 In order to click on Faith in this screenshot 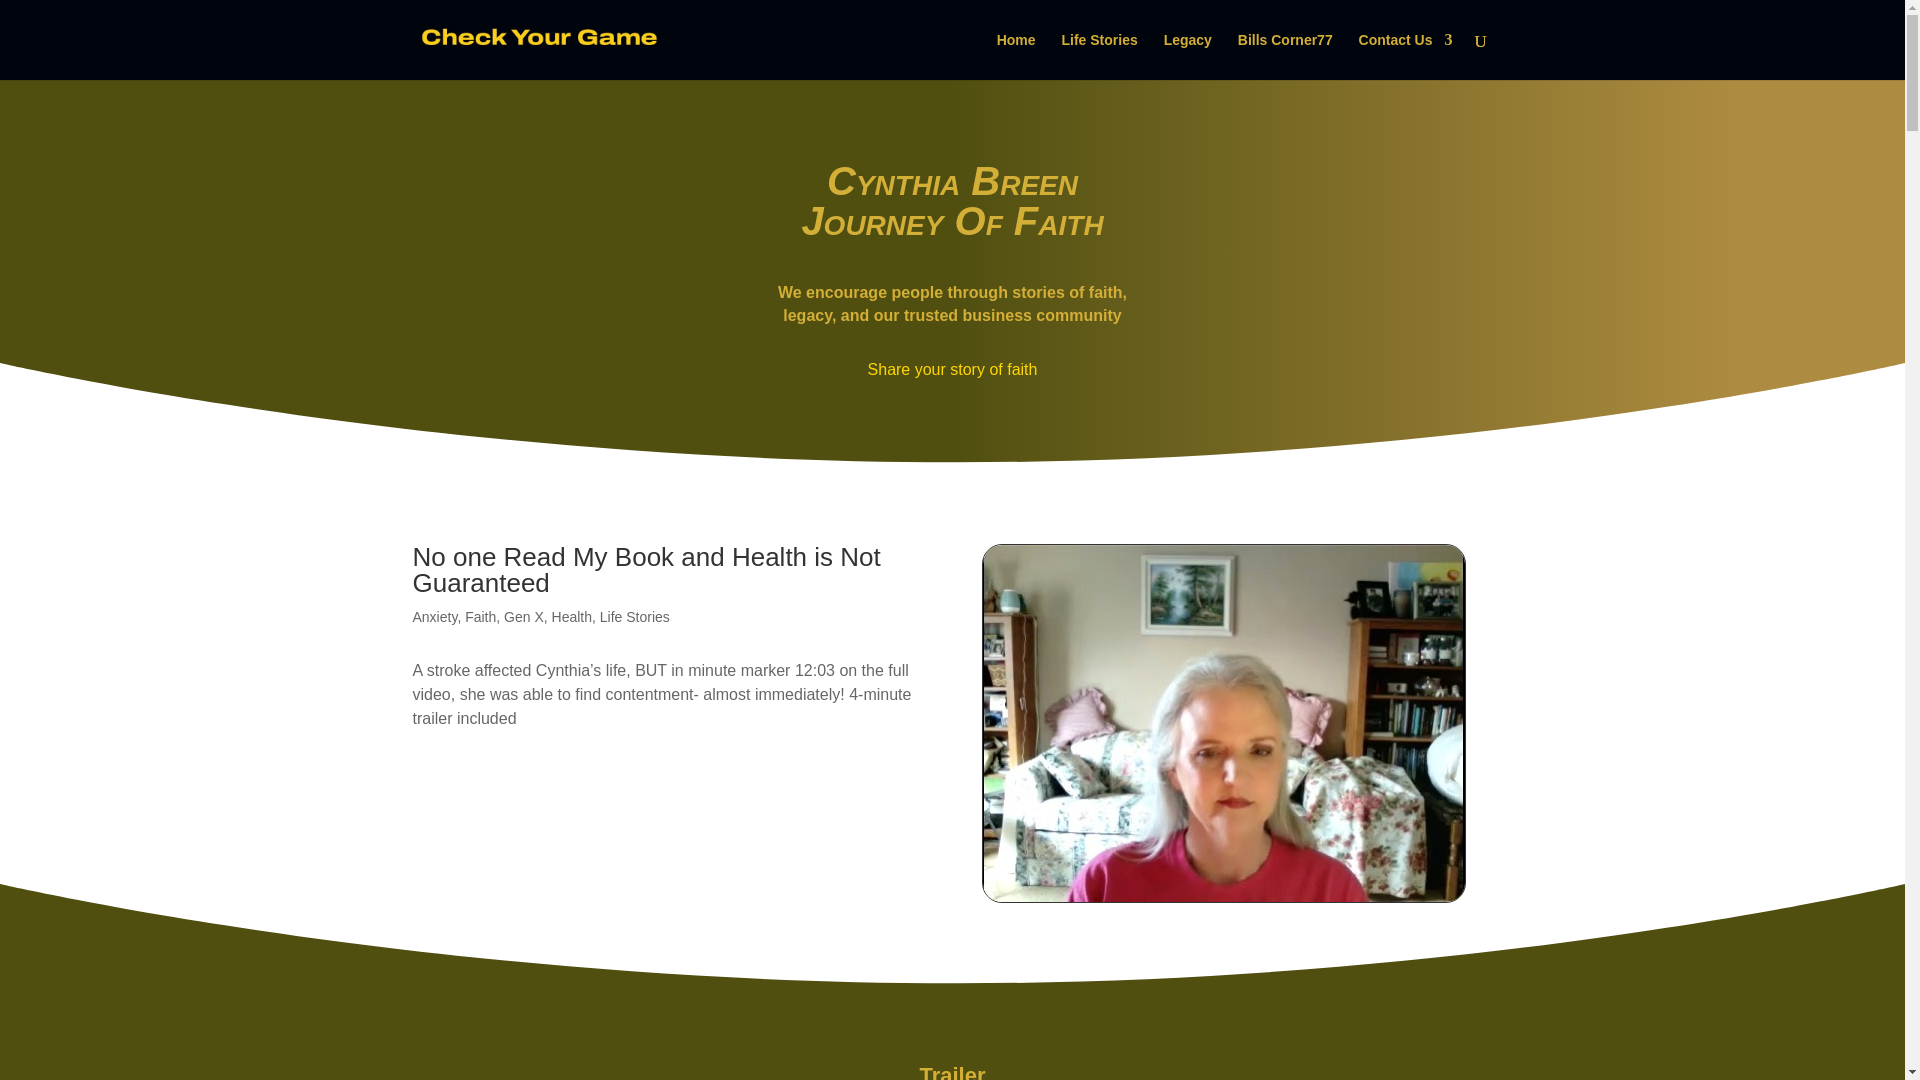, I will do `click(480, 617)`.